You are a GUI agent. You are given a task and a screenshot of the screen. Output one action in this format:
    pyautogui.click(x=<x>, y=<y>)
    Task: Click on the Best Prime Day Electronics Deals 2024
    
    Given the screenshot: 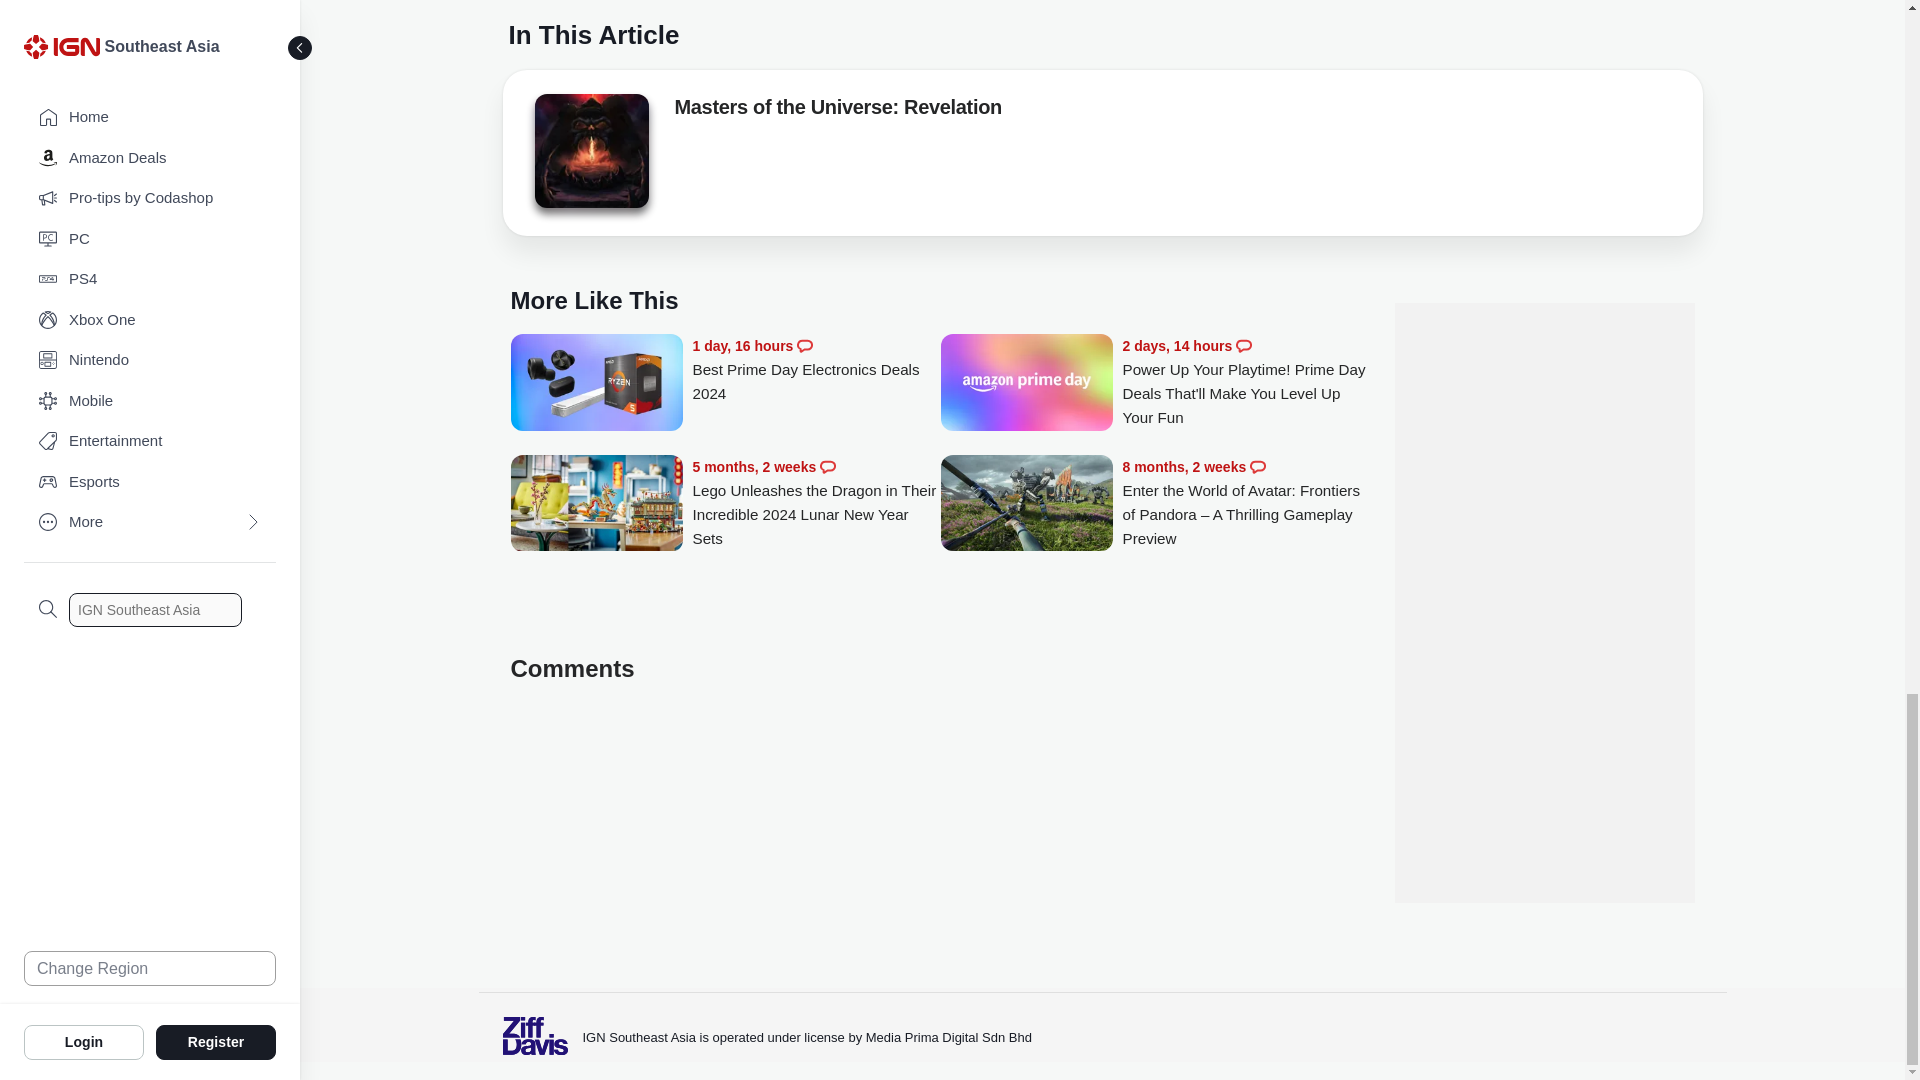 What is the action you would take?
    pyautogui.click(x=596, y=384)
    